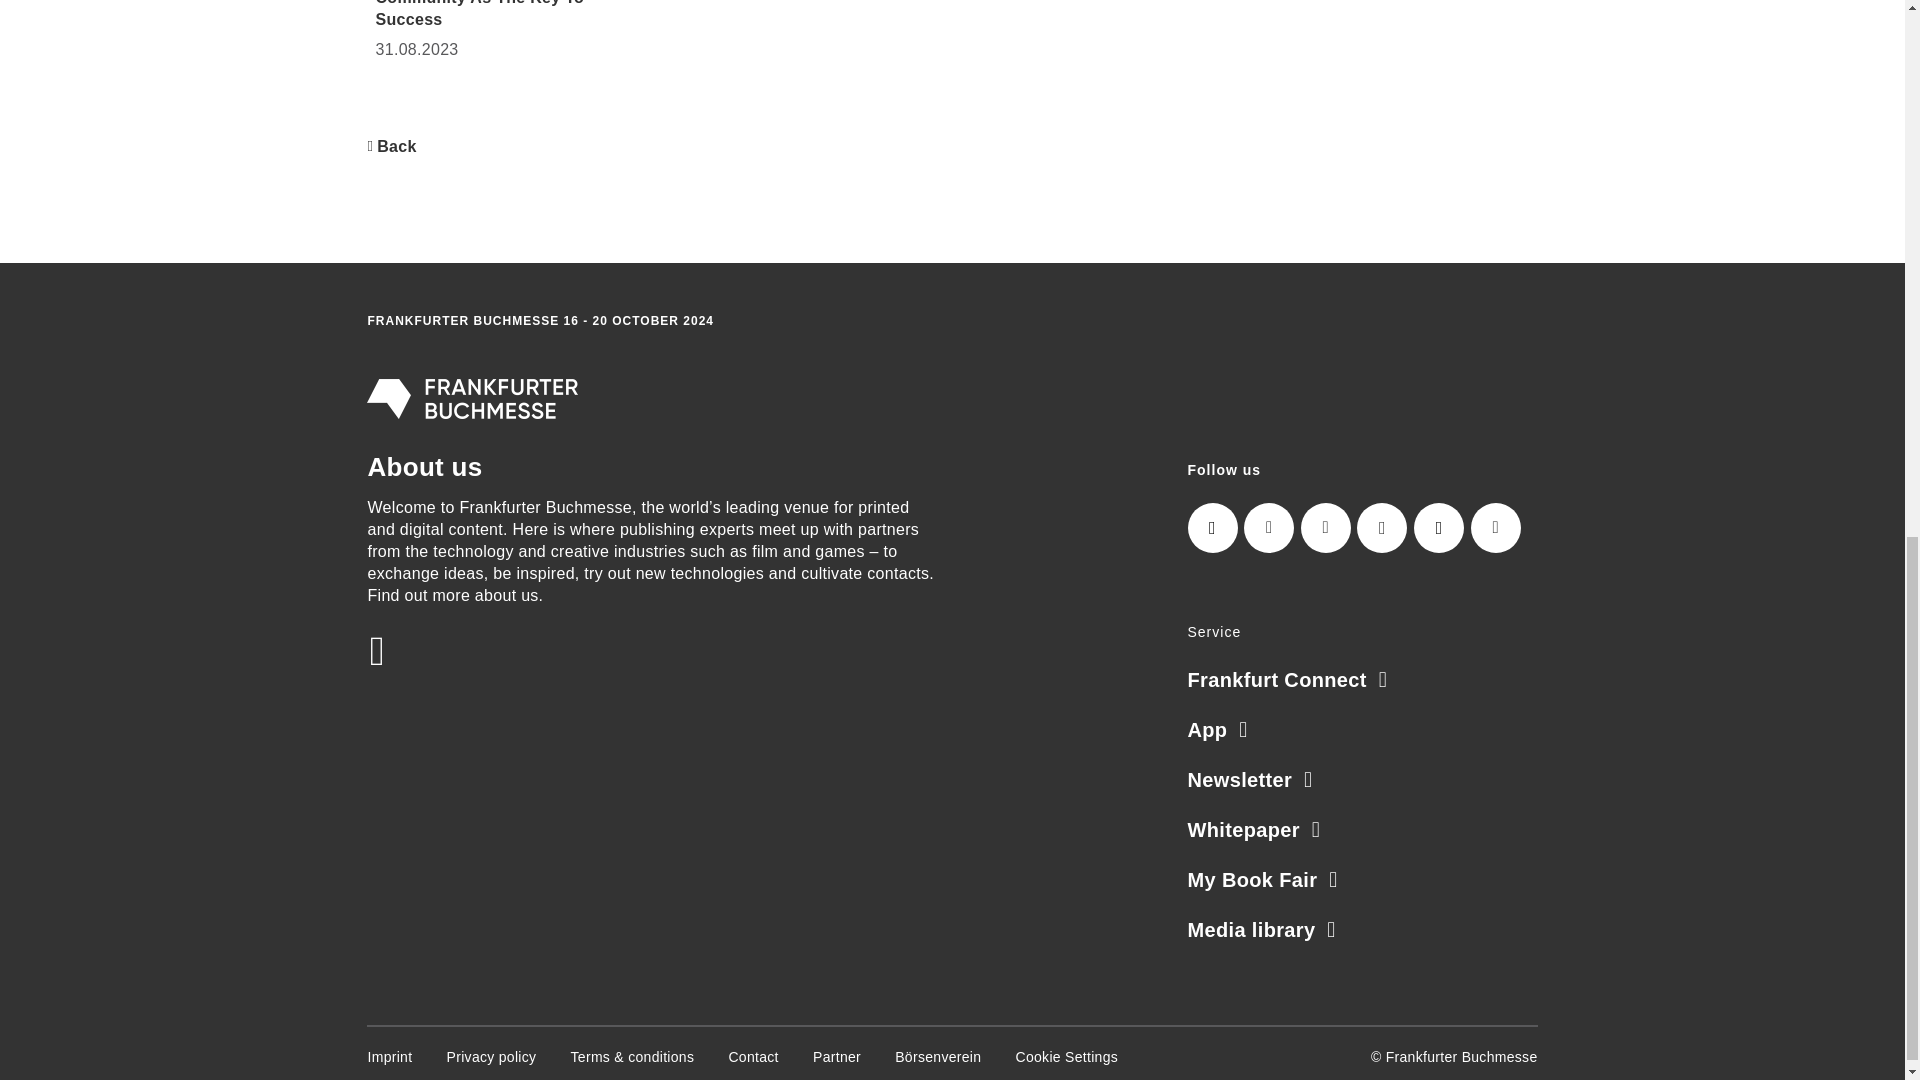 This screenshot has height=1080, width=1920. Describe the element at coordinates (1438, 528) in the screenshot. I see `TikTok` at that location.